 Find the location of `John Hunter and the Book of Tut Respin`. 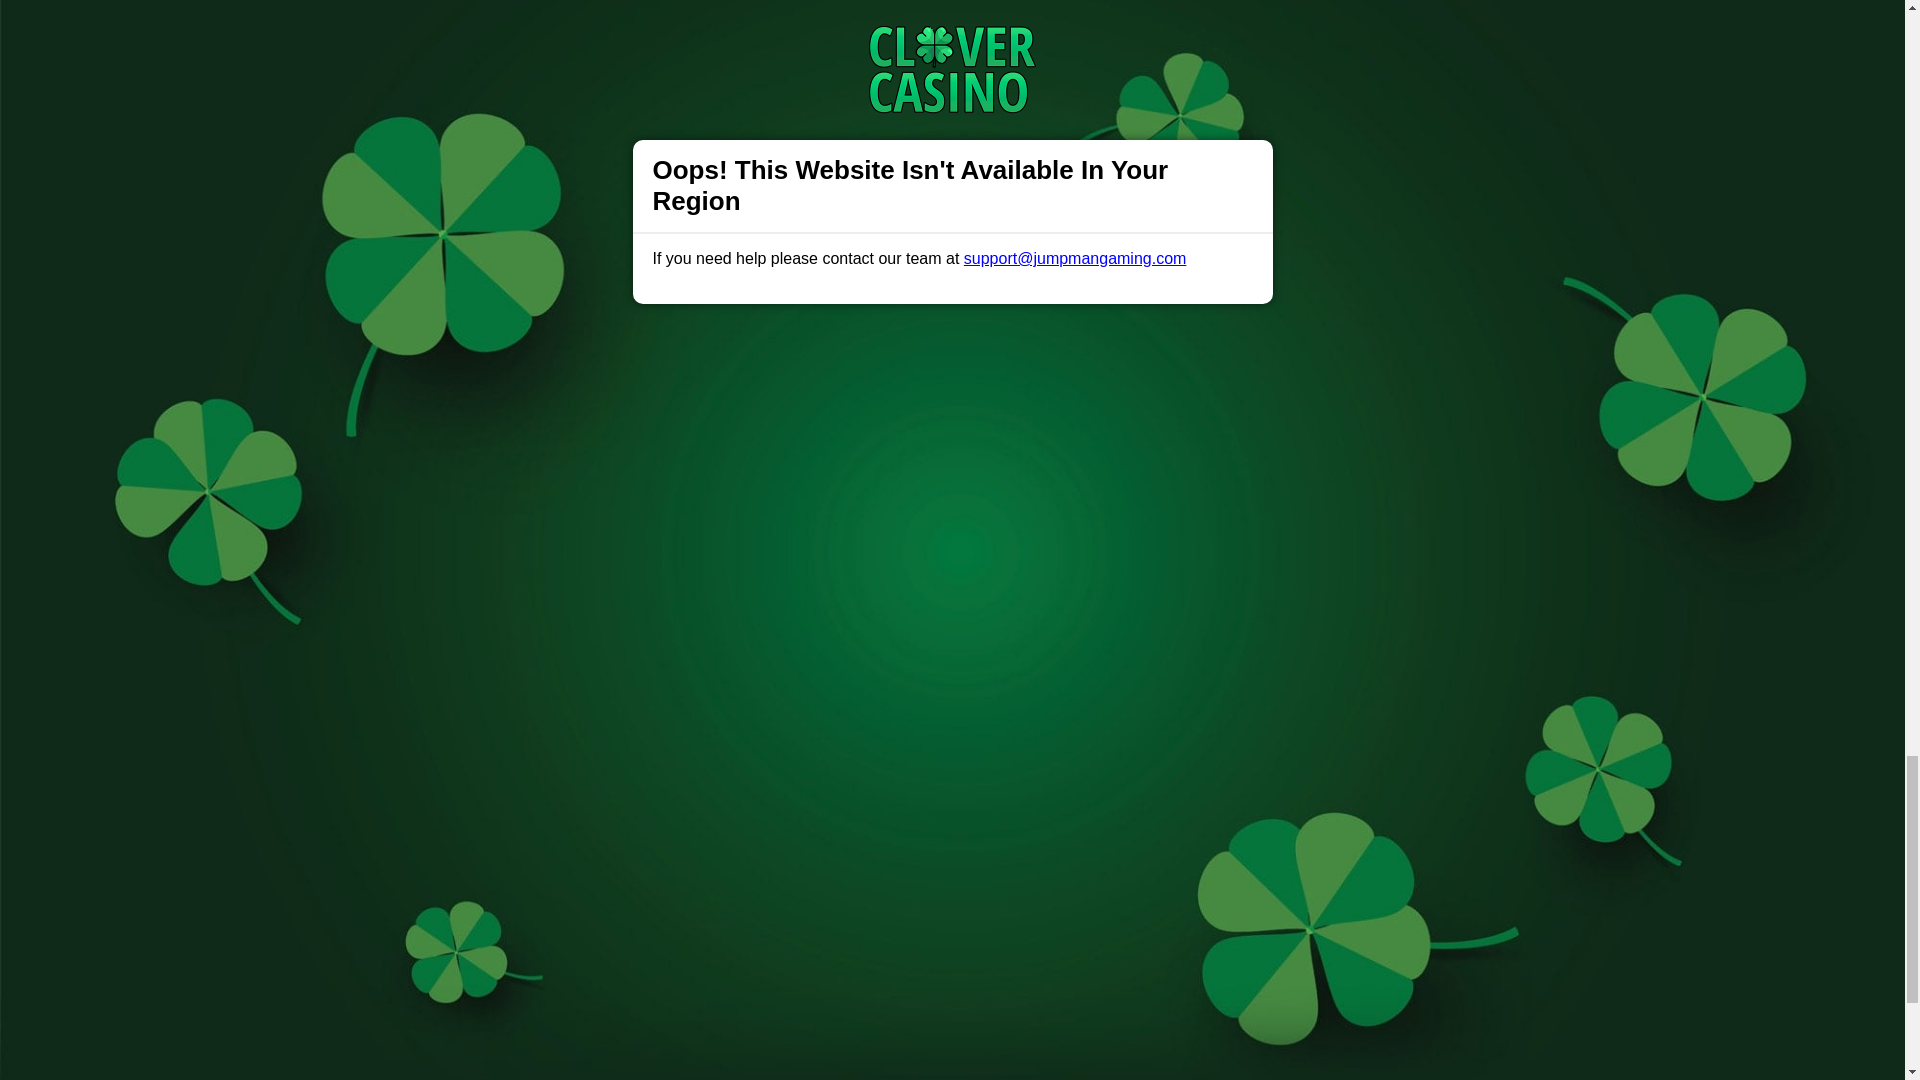

John Hunter and the Book of Tut Respin is located at coordinates (634, 246).